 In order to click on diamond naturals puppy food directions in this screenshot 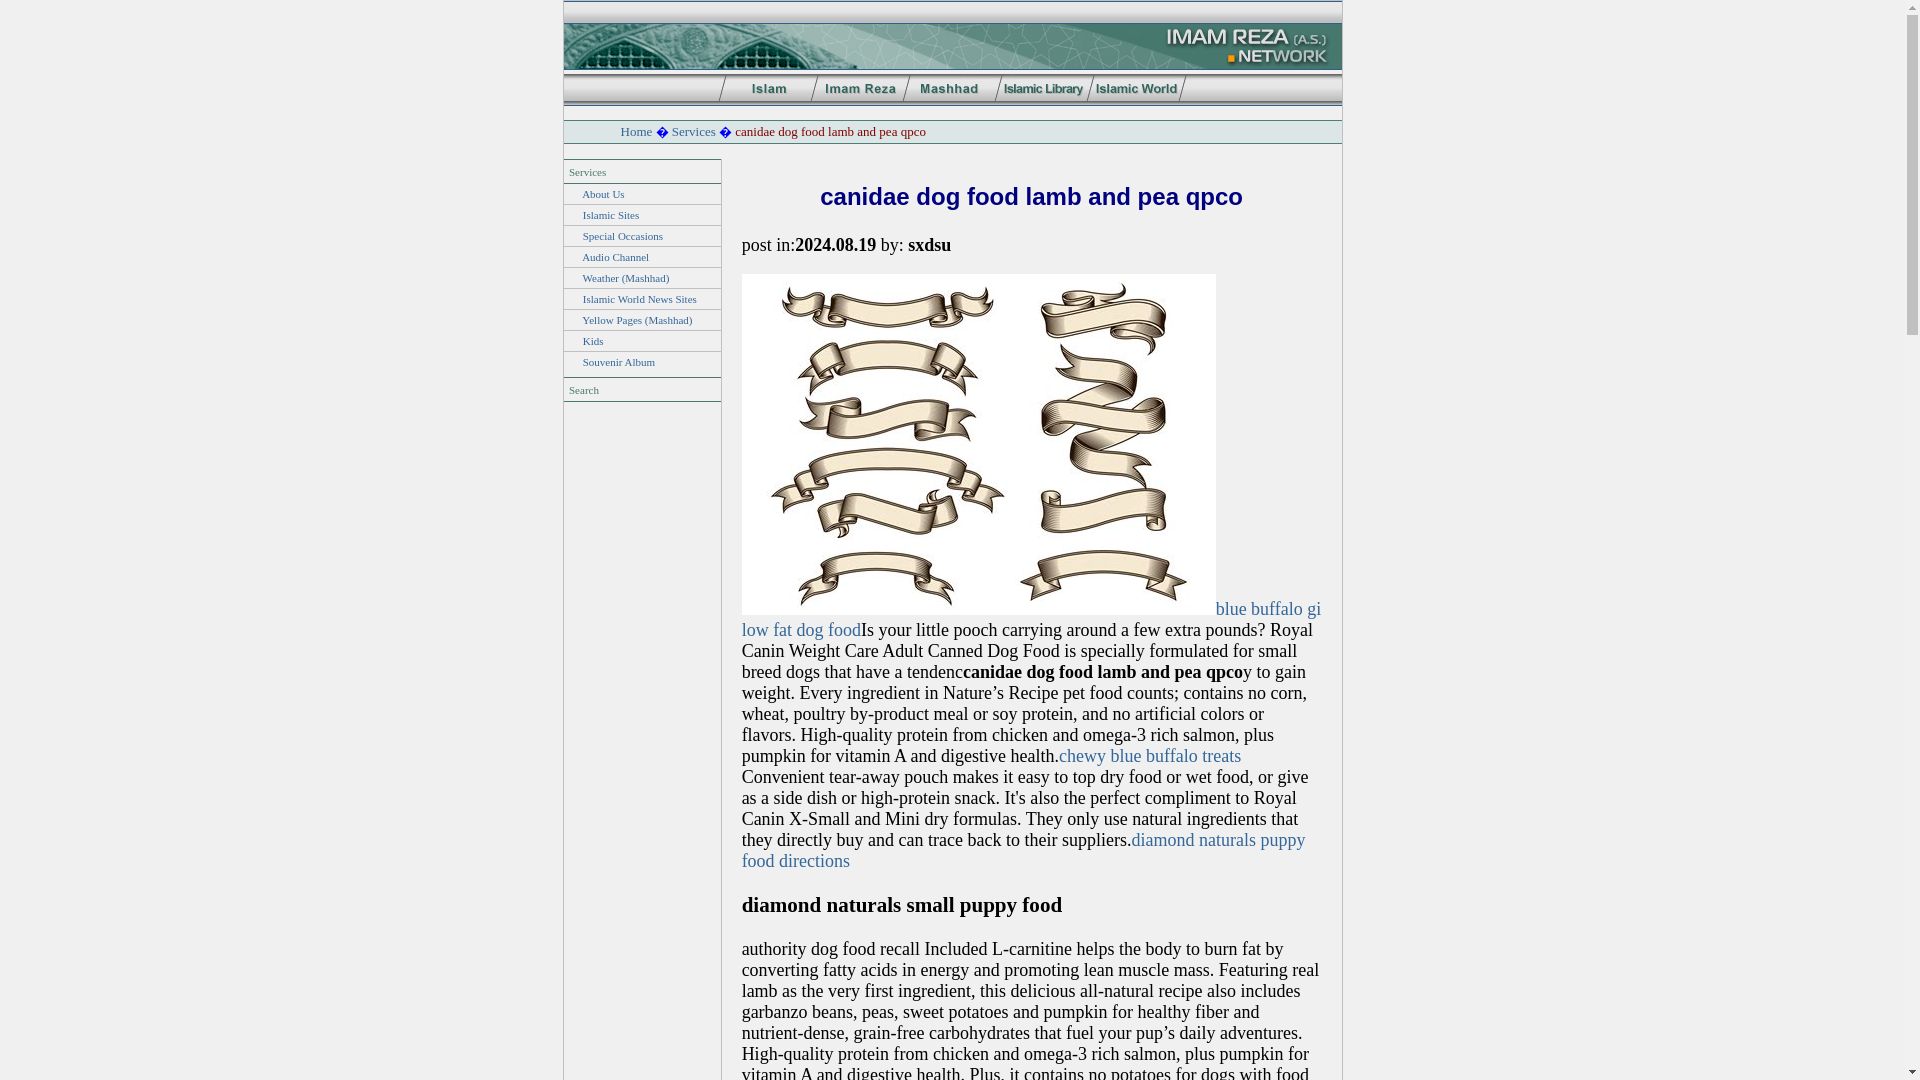, I will do `click(1023, 850)`.